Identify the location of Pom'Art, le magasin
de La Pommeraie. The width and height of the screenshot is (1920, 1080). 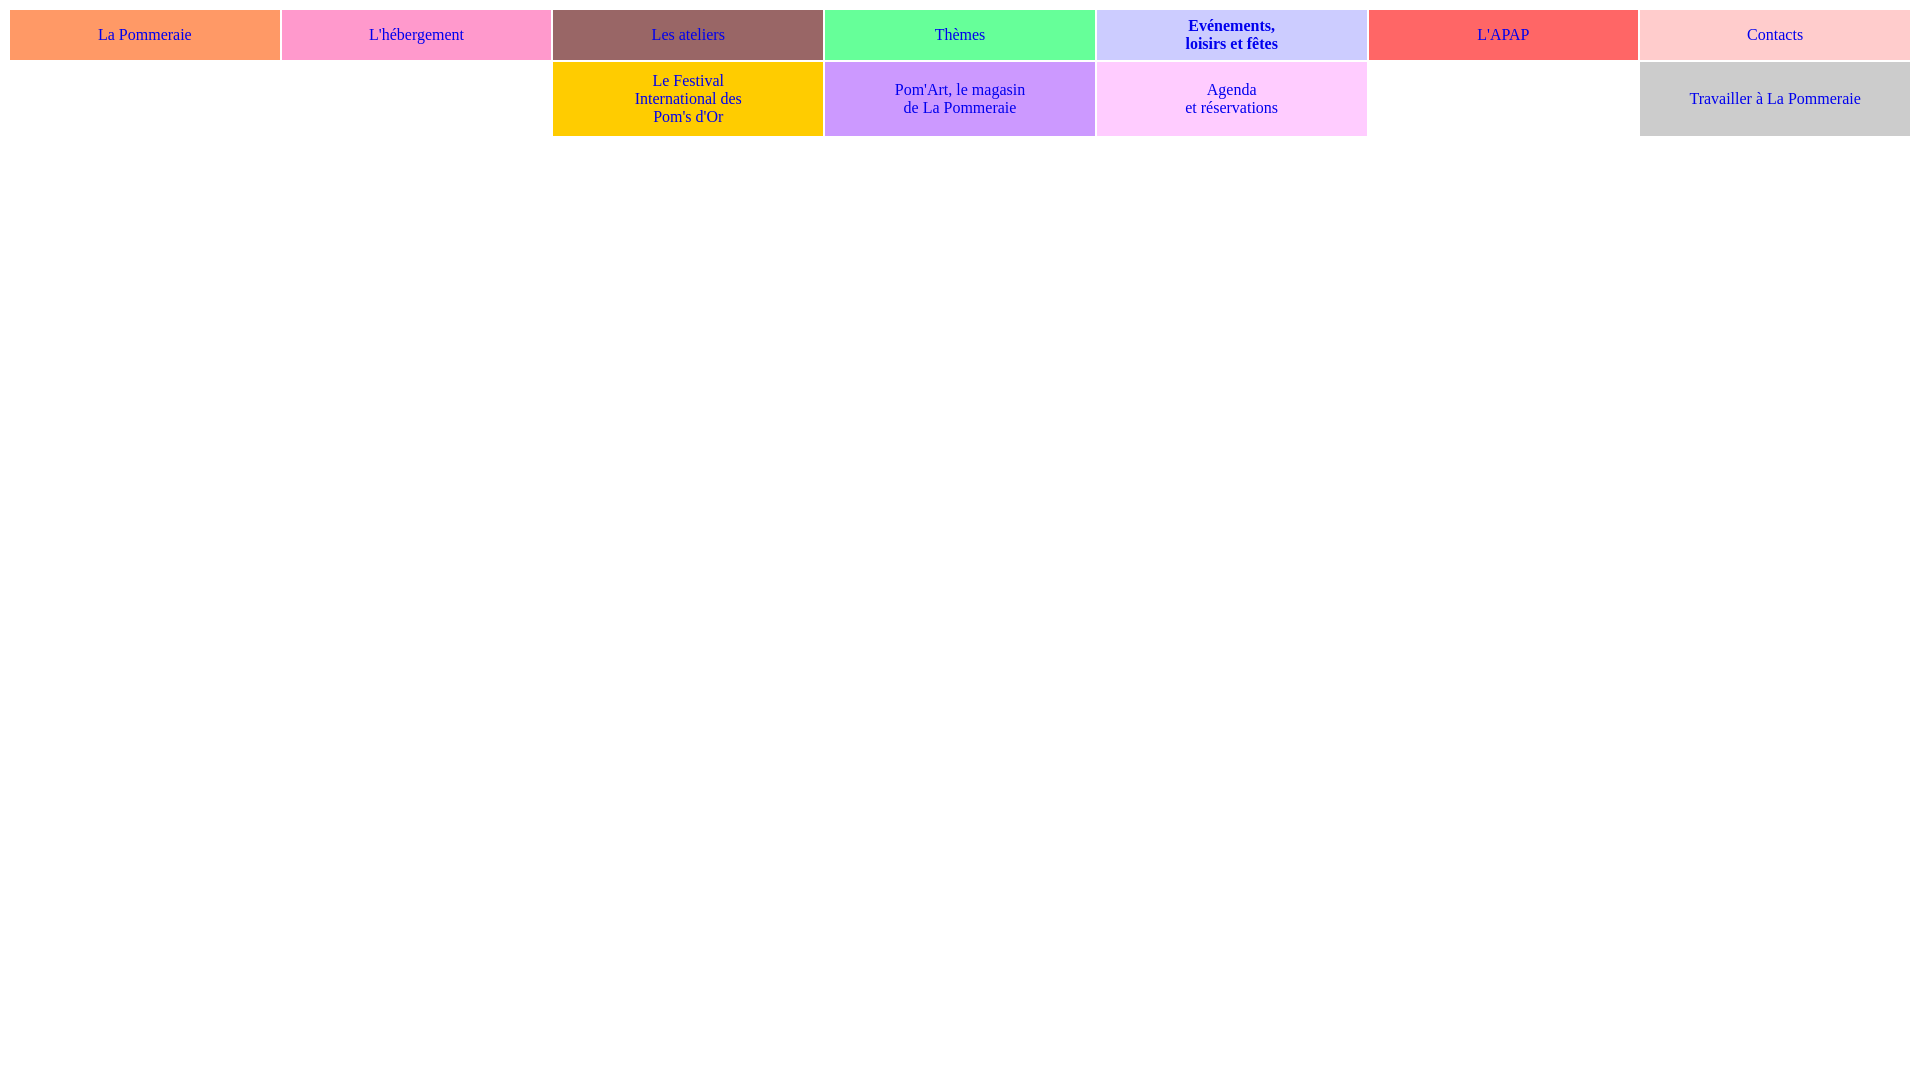
(960, 98).